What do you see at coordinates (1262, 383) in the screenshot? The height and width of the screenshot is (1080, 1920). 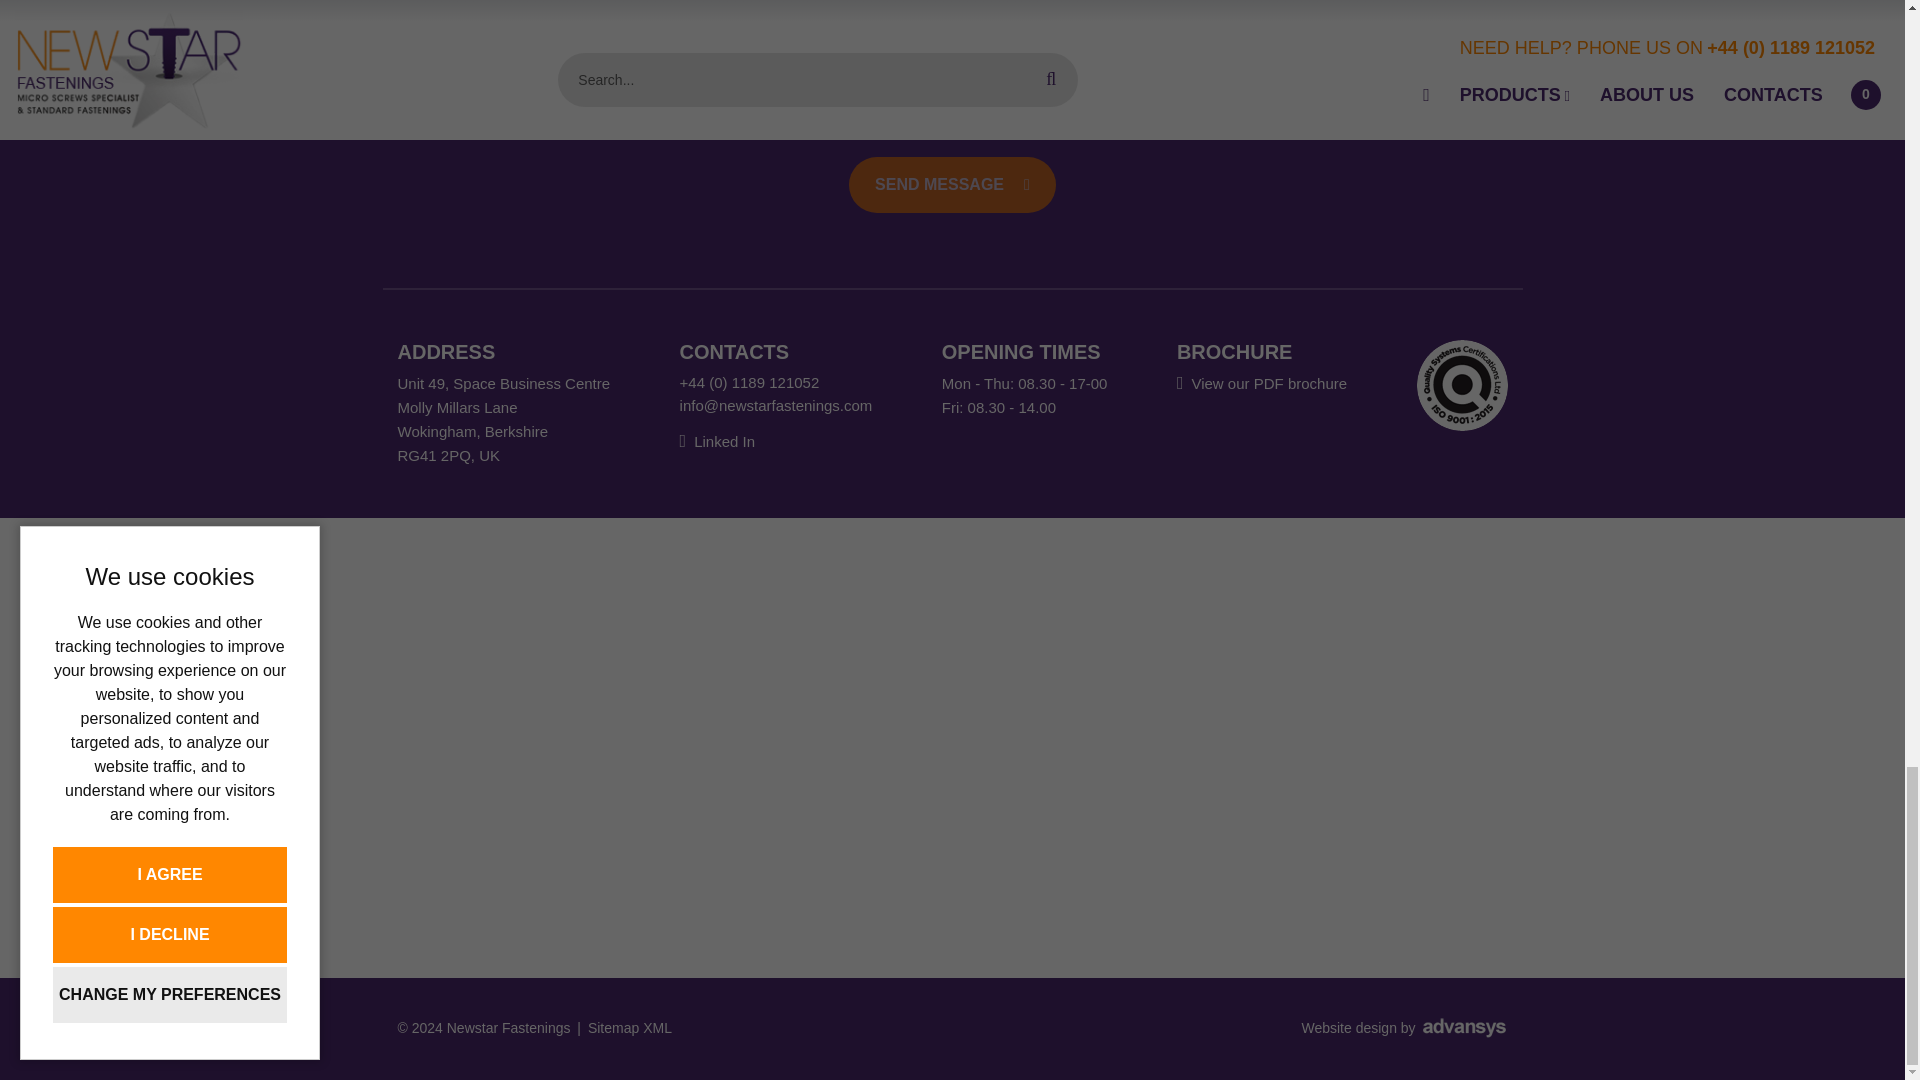 I see `View our PDF brochure` at bounding box center [1262, 383].